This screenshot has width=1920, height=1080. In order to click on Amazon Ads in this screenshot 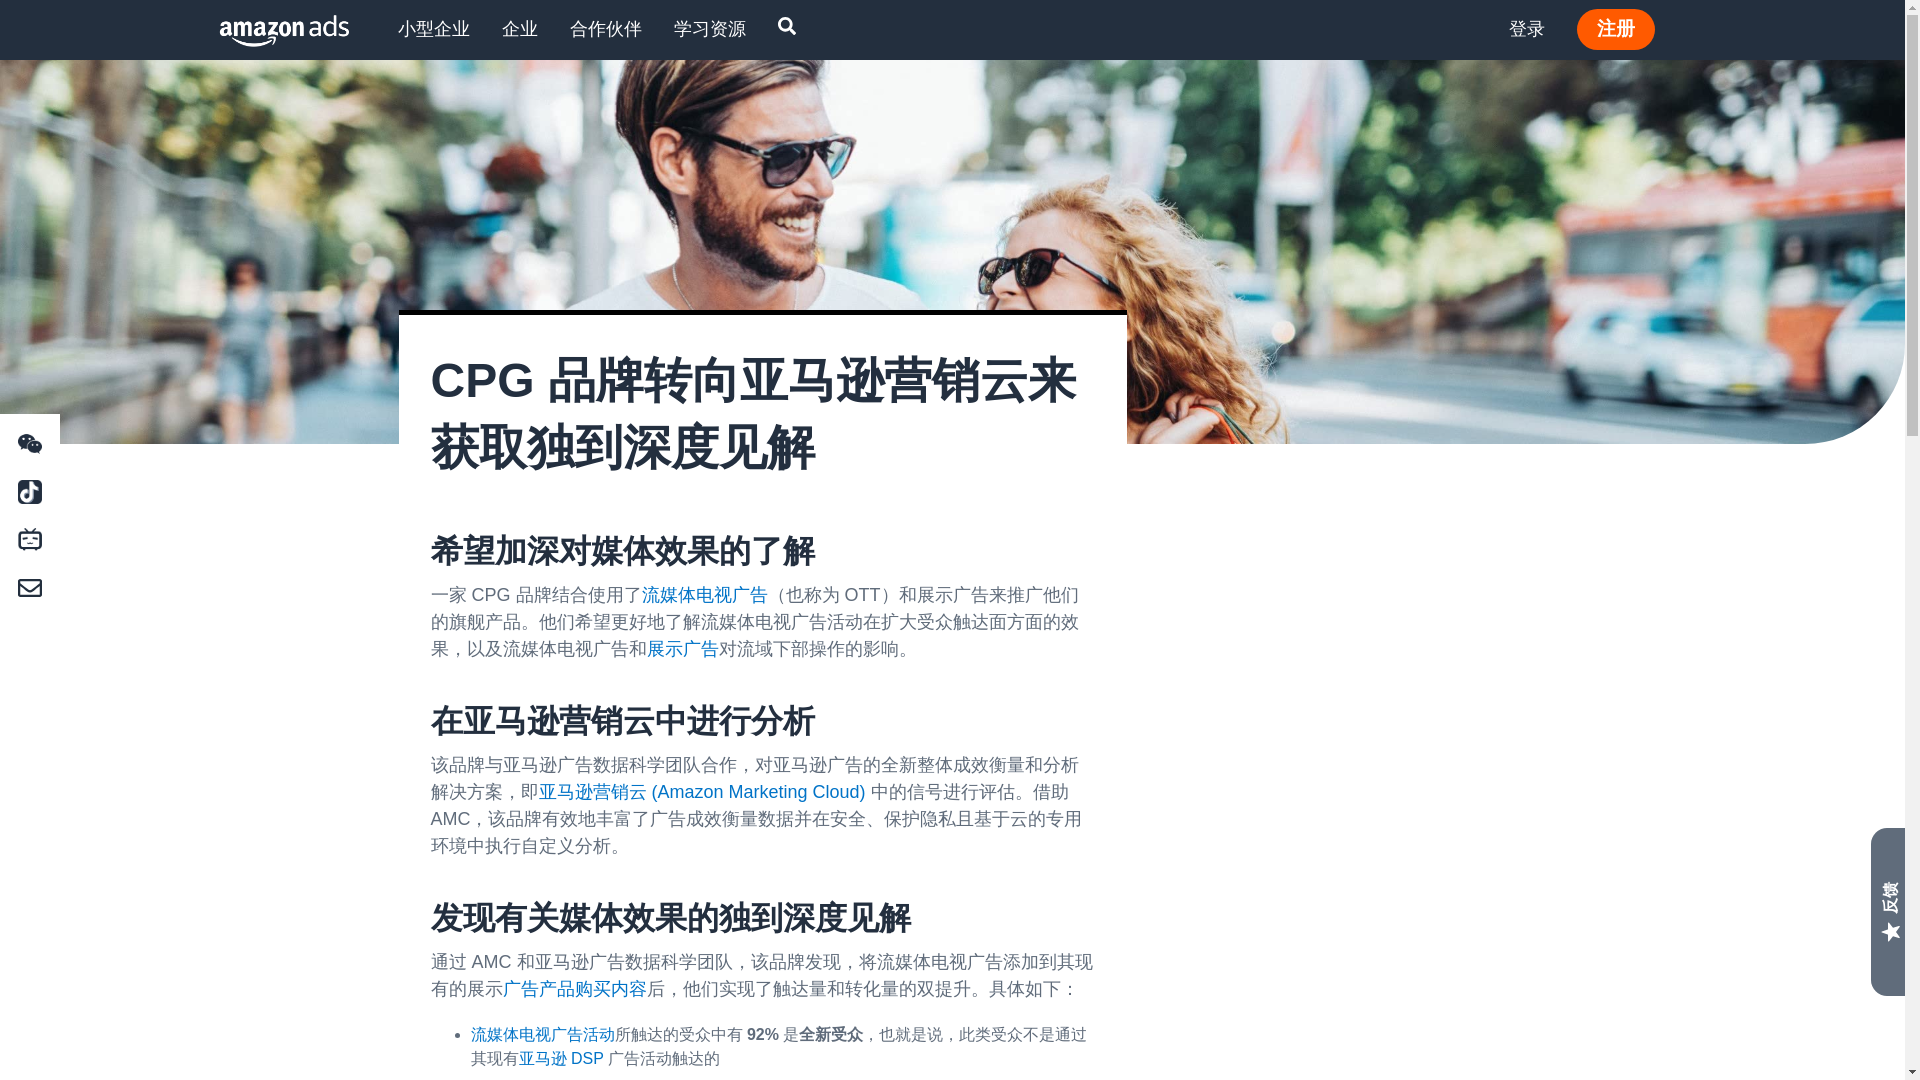, I will do `click(268, 30)`.